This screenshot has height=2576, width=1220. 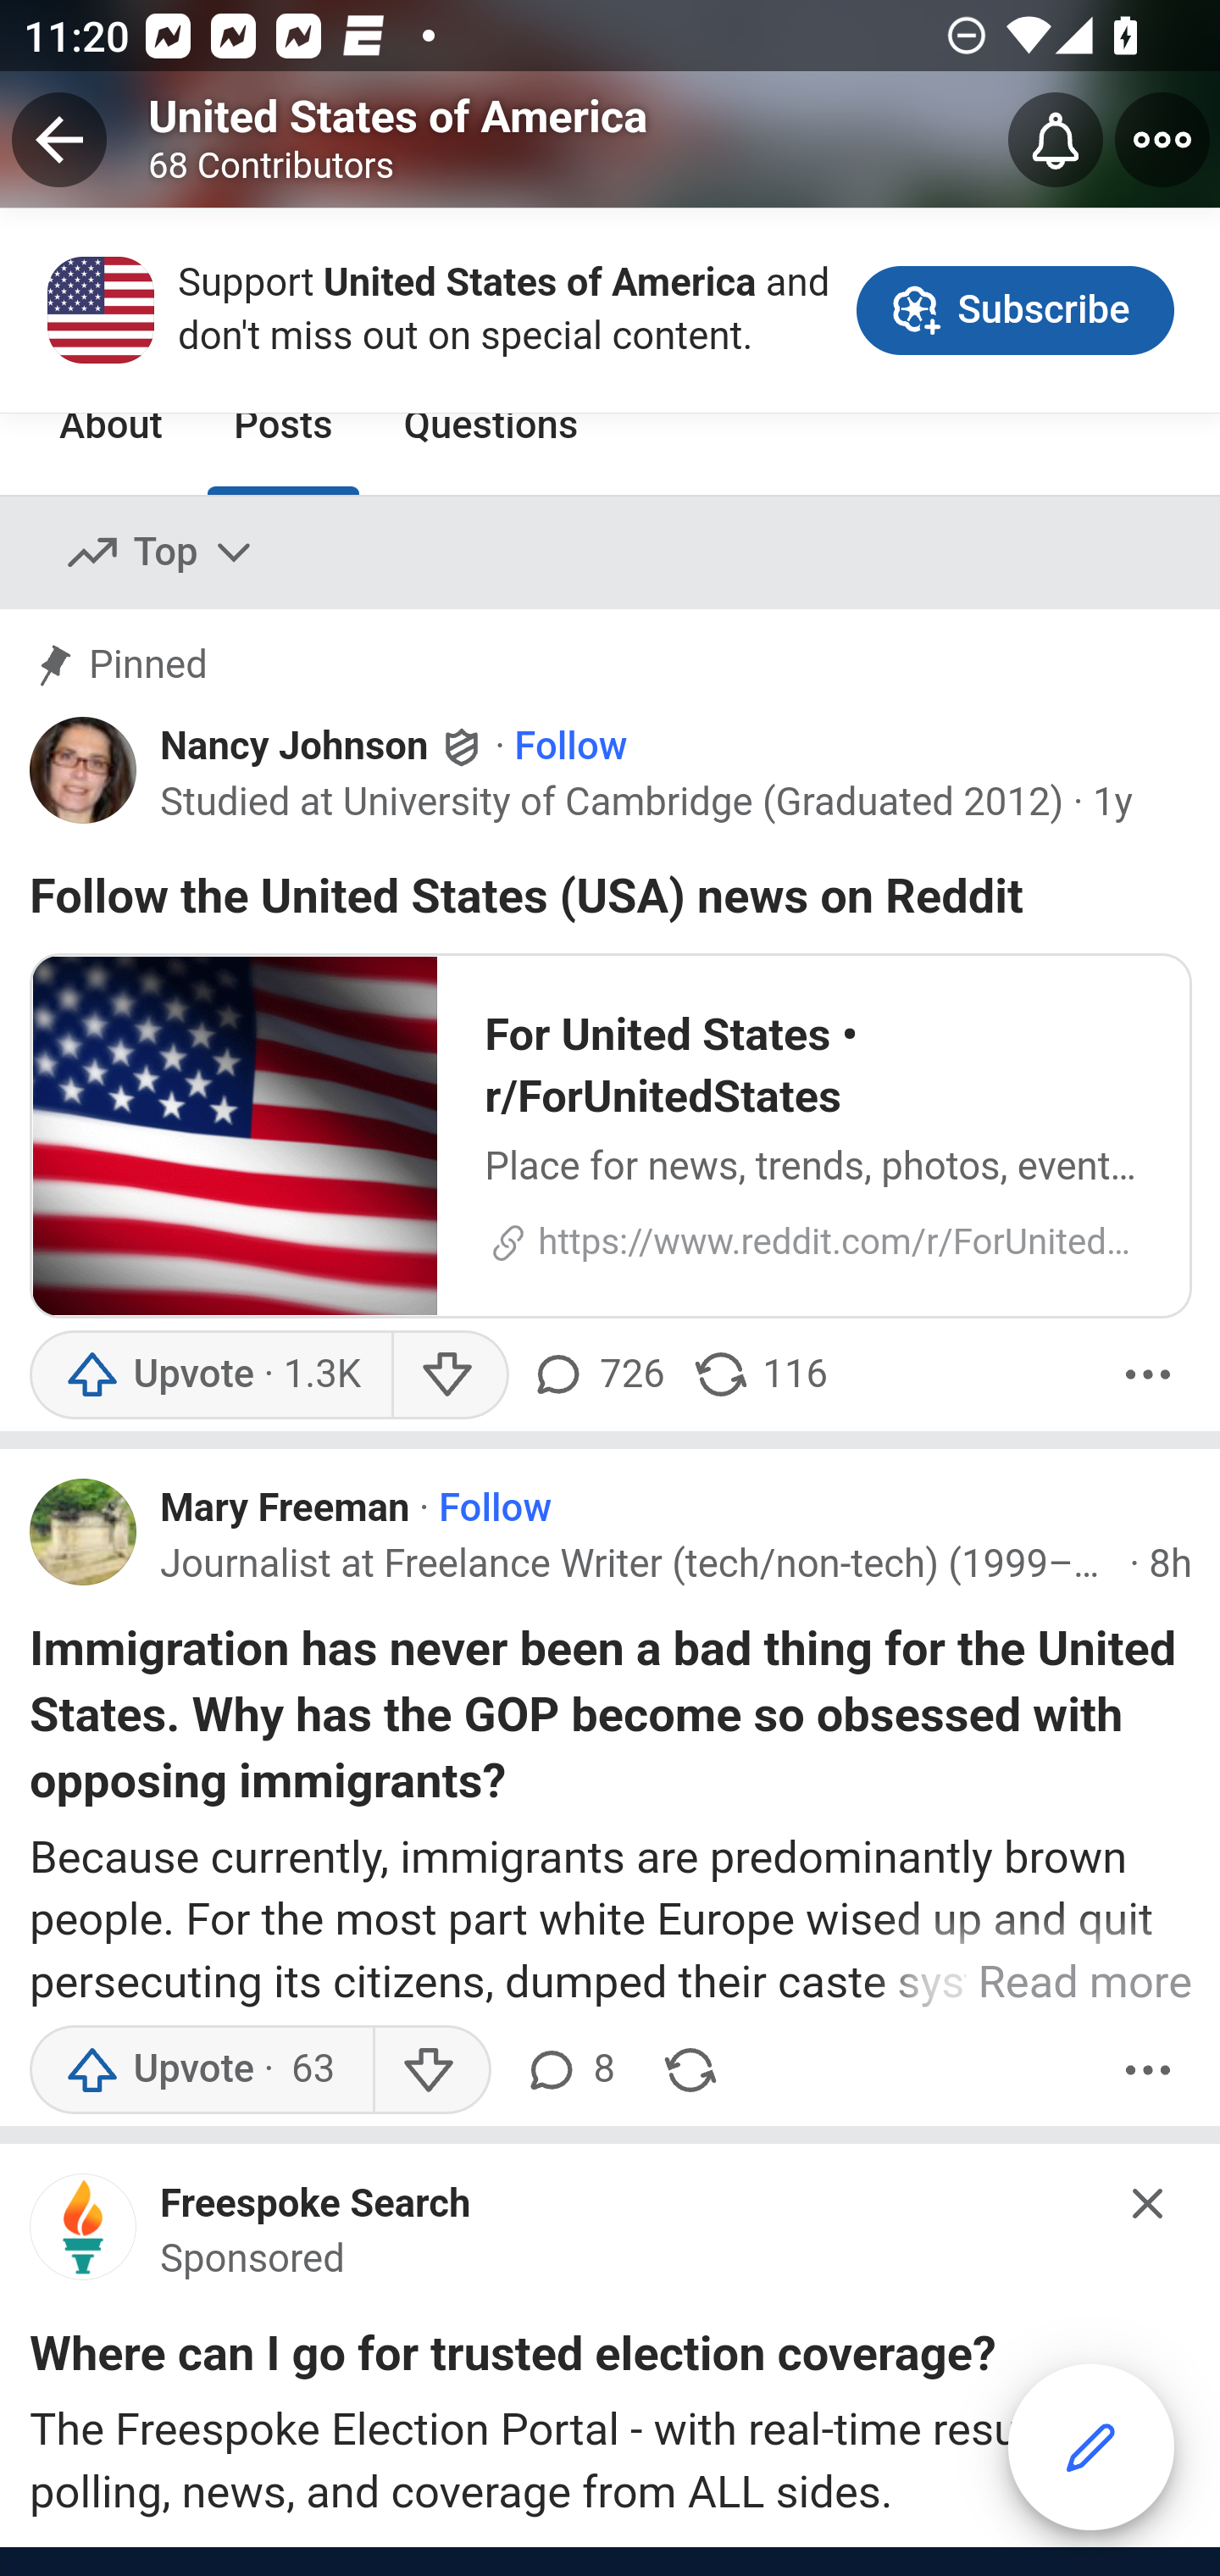 I want to click on Hide, so click(x=1149, y=2205).